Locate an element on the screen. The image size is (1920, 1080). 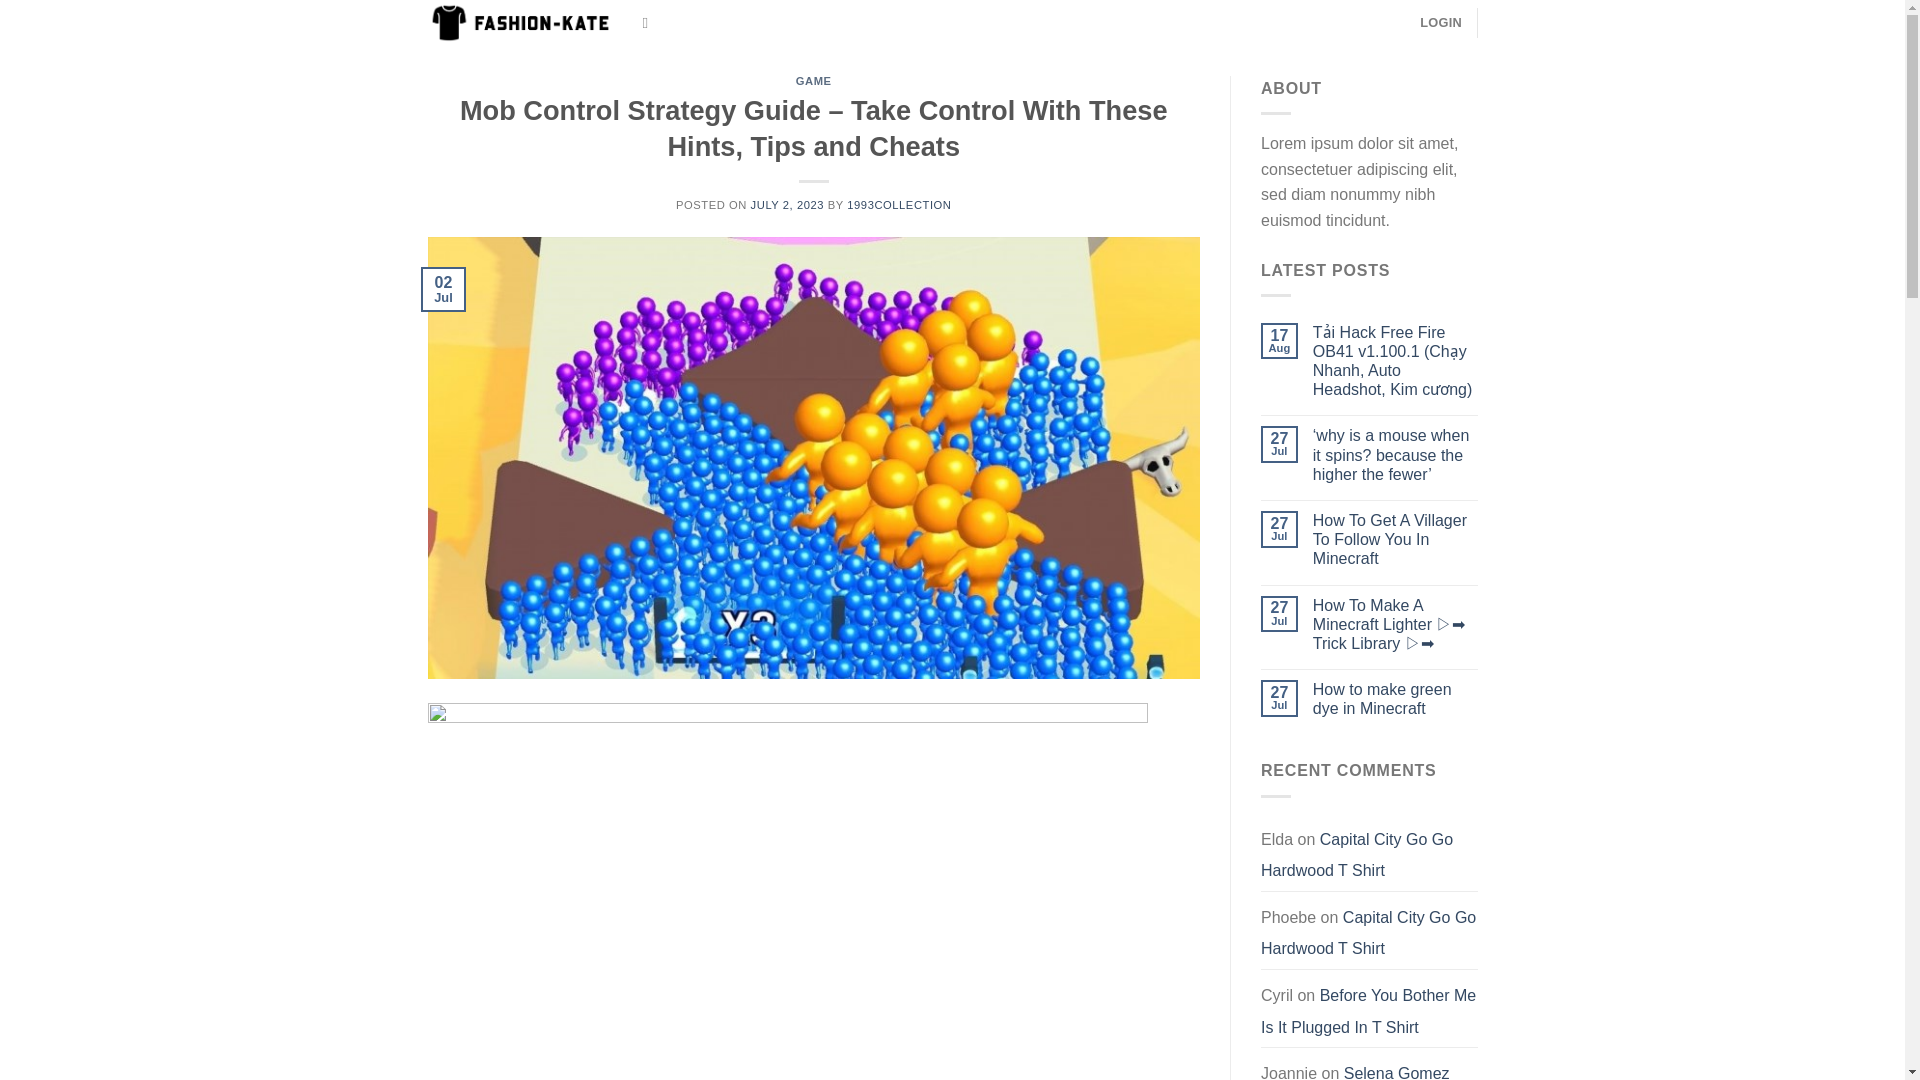
Selena Gomez Hotter Than I Should Be T-shirt is located at coordinates (1356, 1070).